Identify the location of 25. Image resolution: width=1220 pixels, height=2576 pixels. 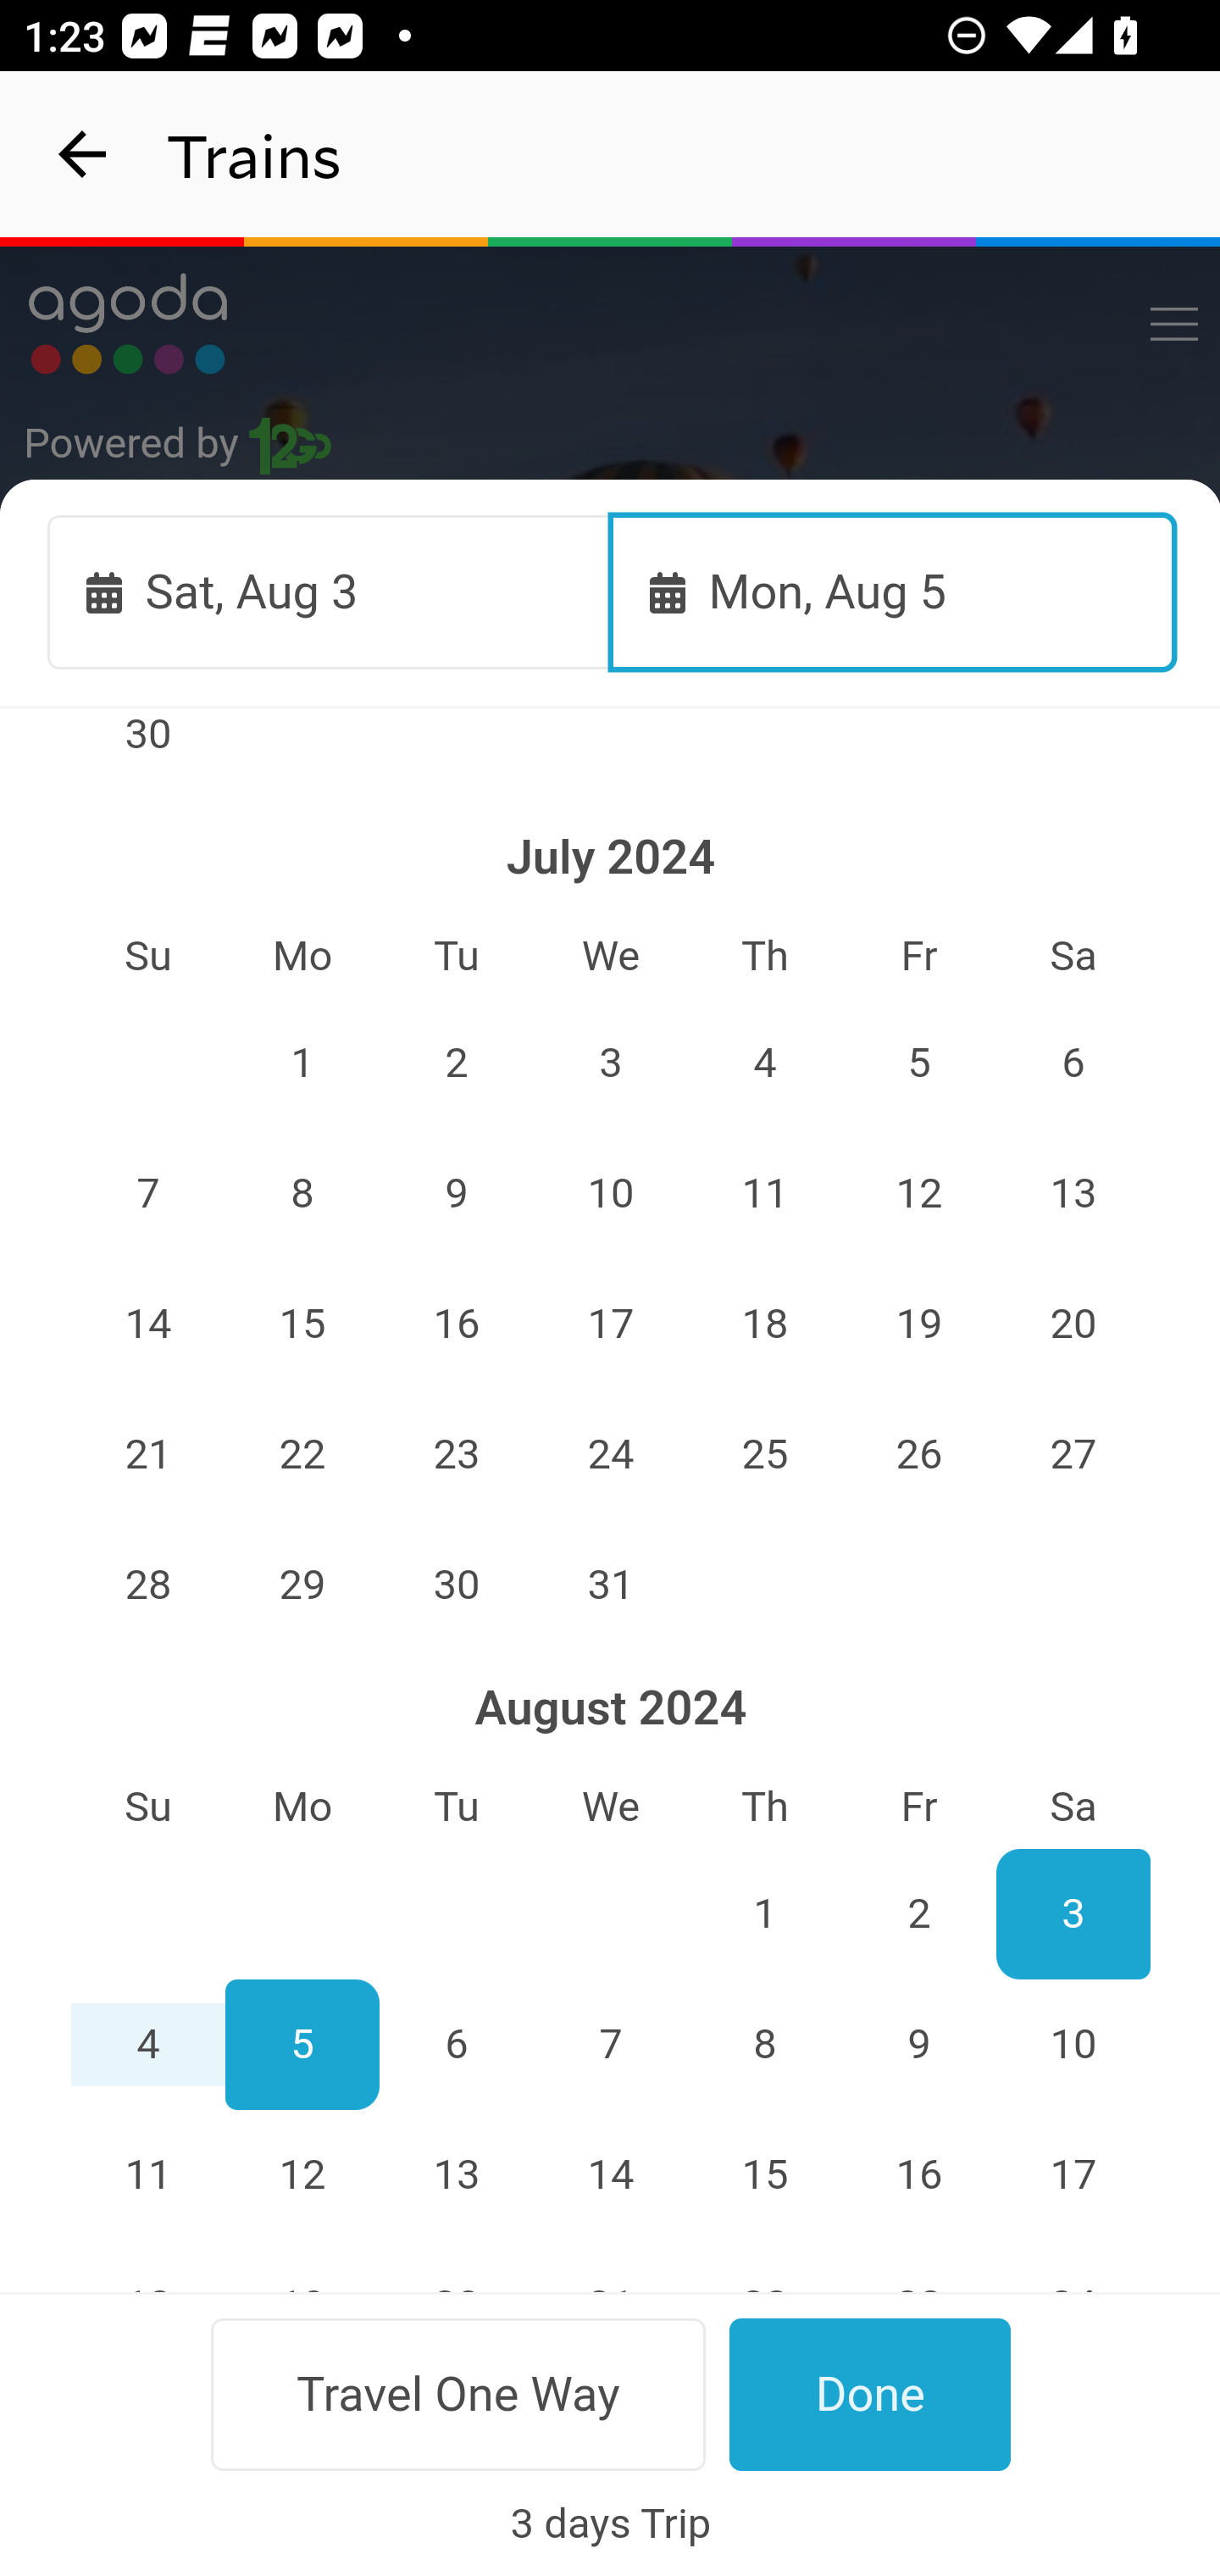
(764, 1455).